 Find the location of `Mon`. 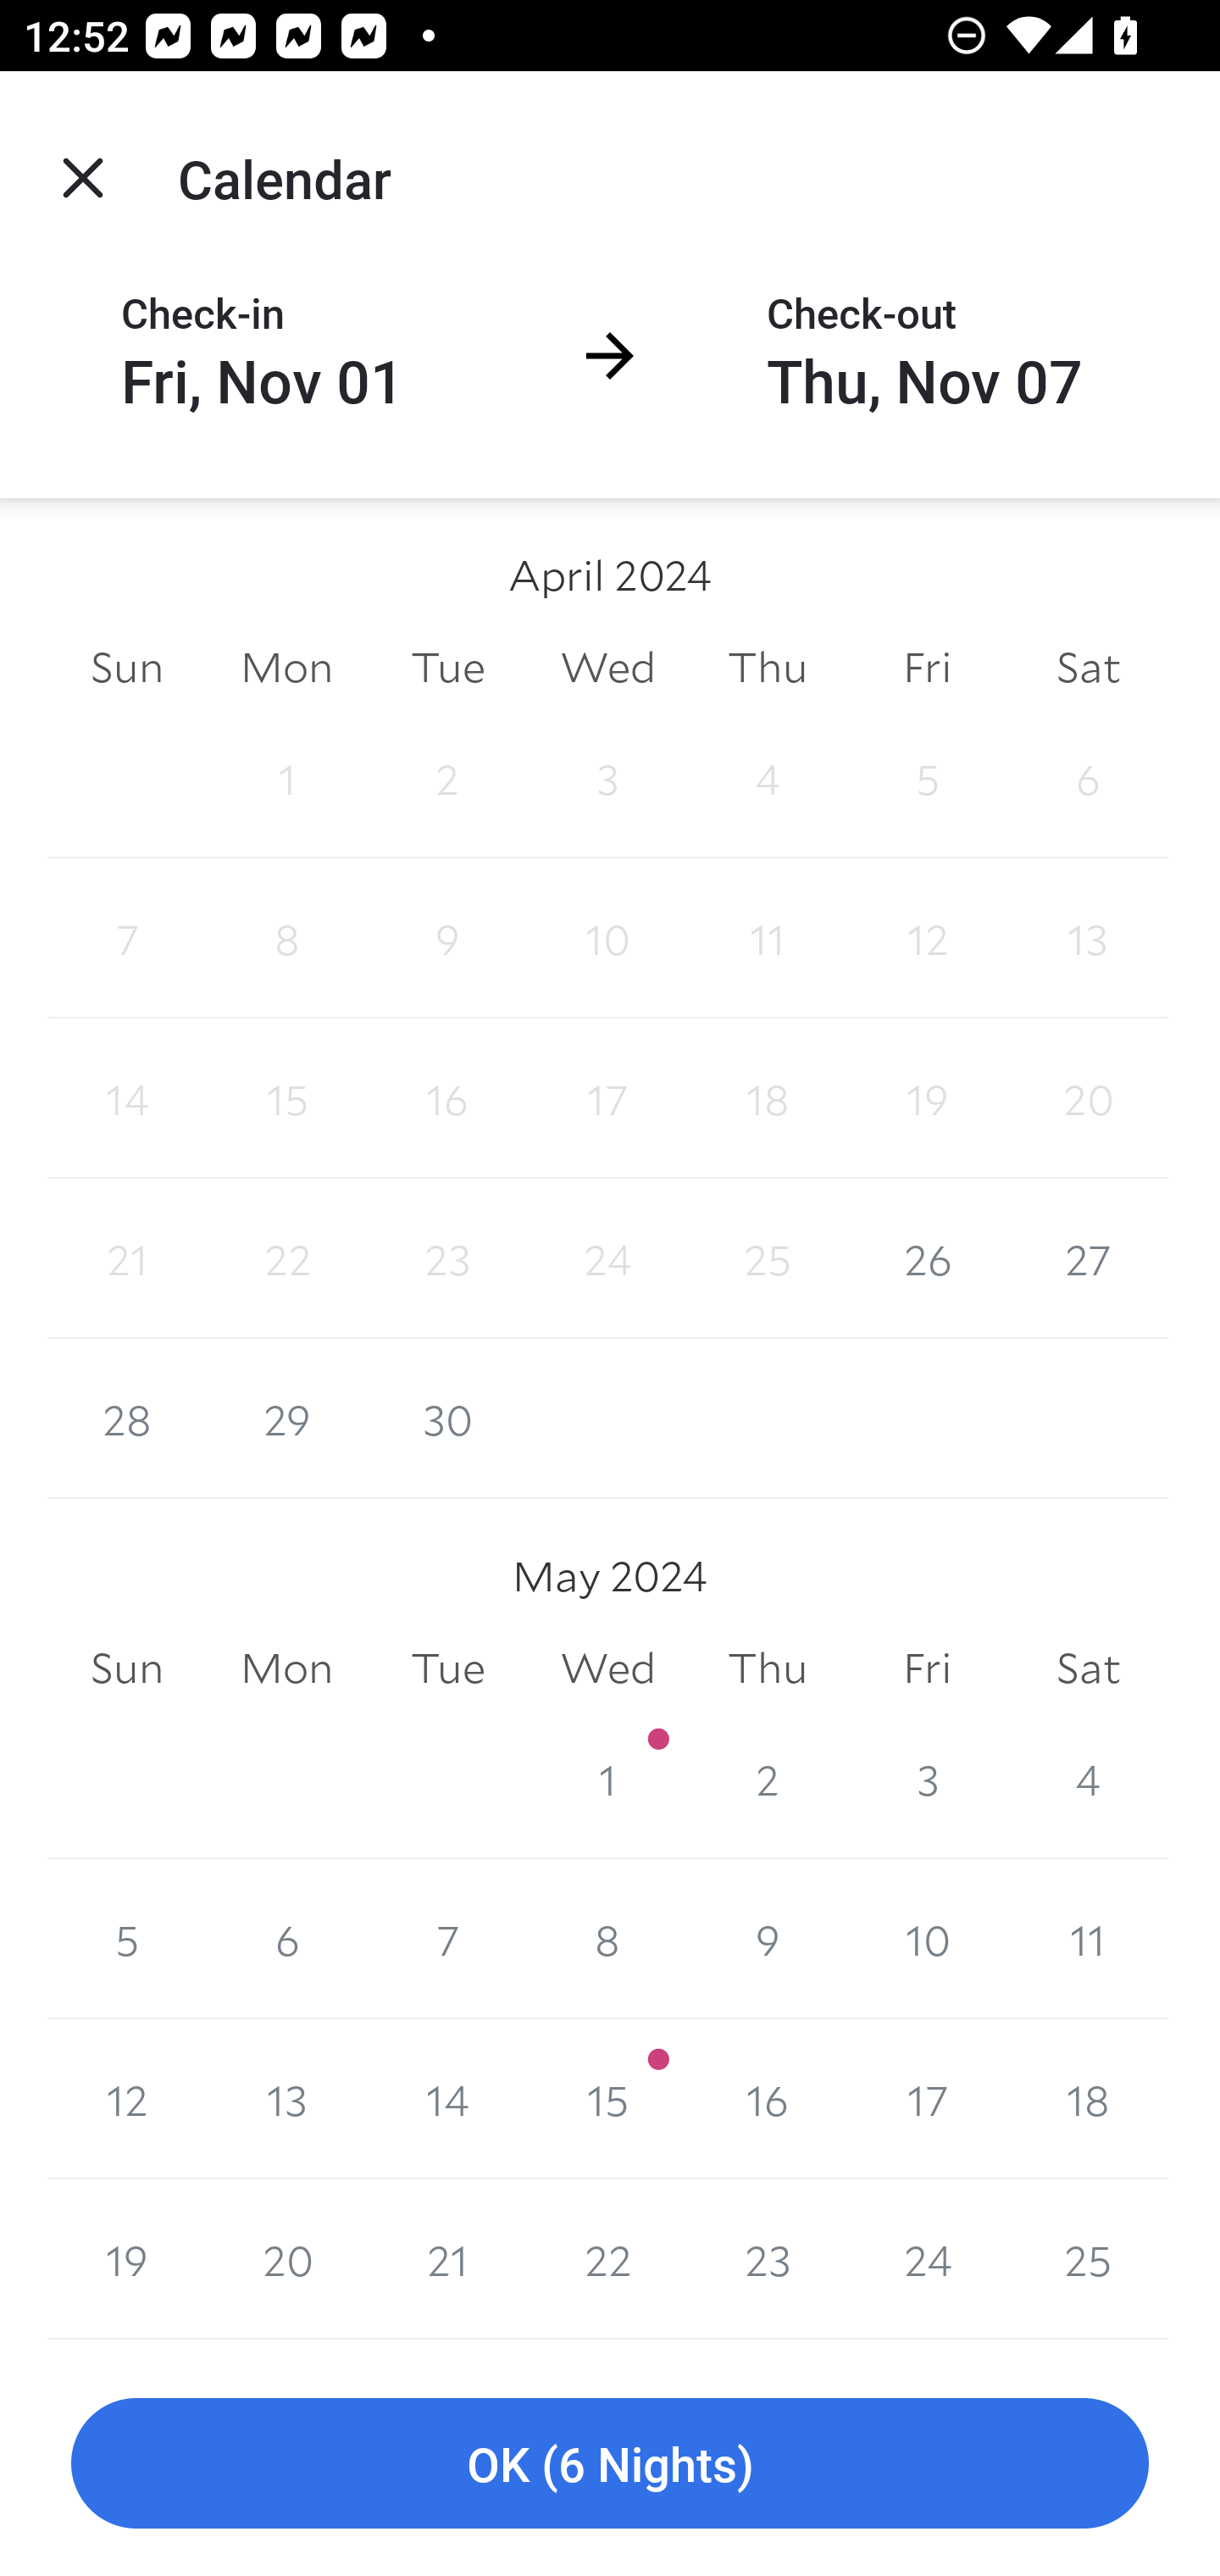

Mon is located at coordinates (286, 666).